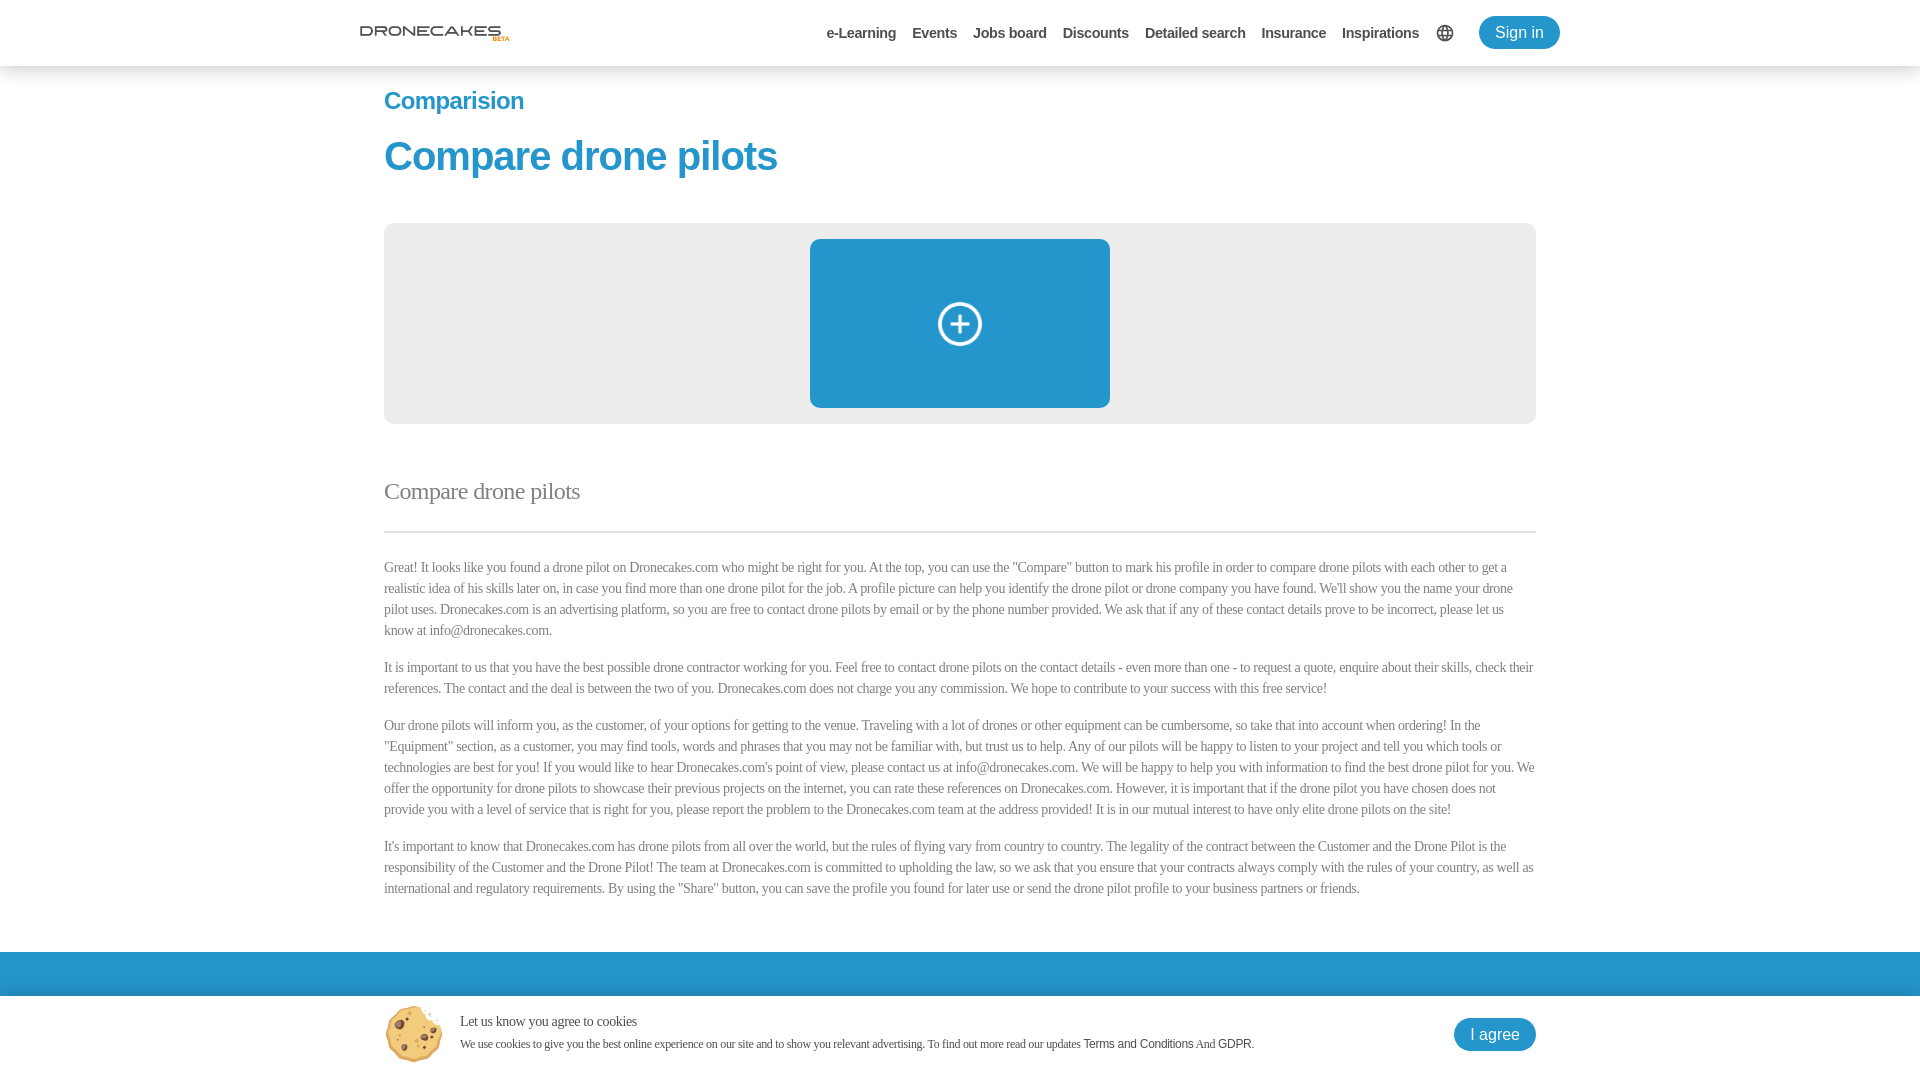 The image size is (1920, 1080). I want to click on Subscribe, so click(1014, 1076).